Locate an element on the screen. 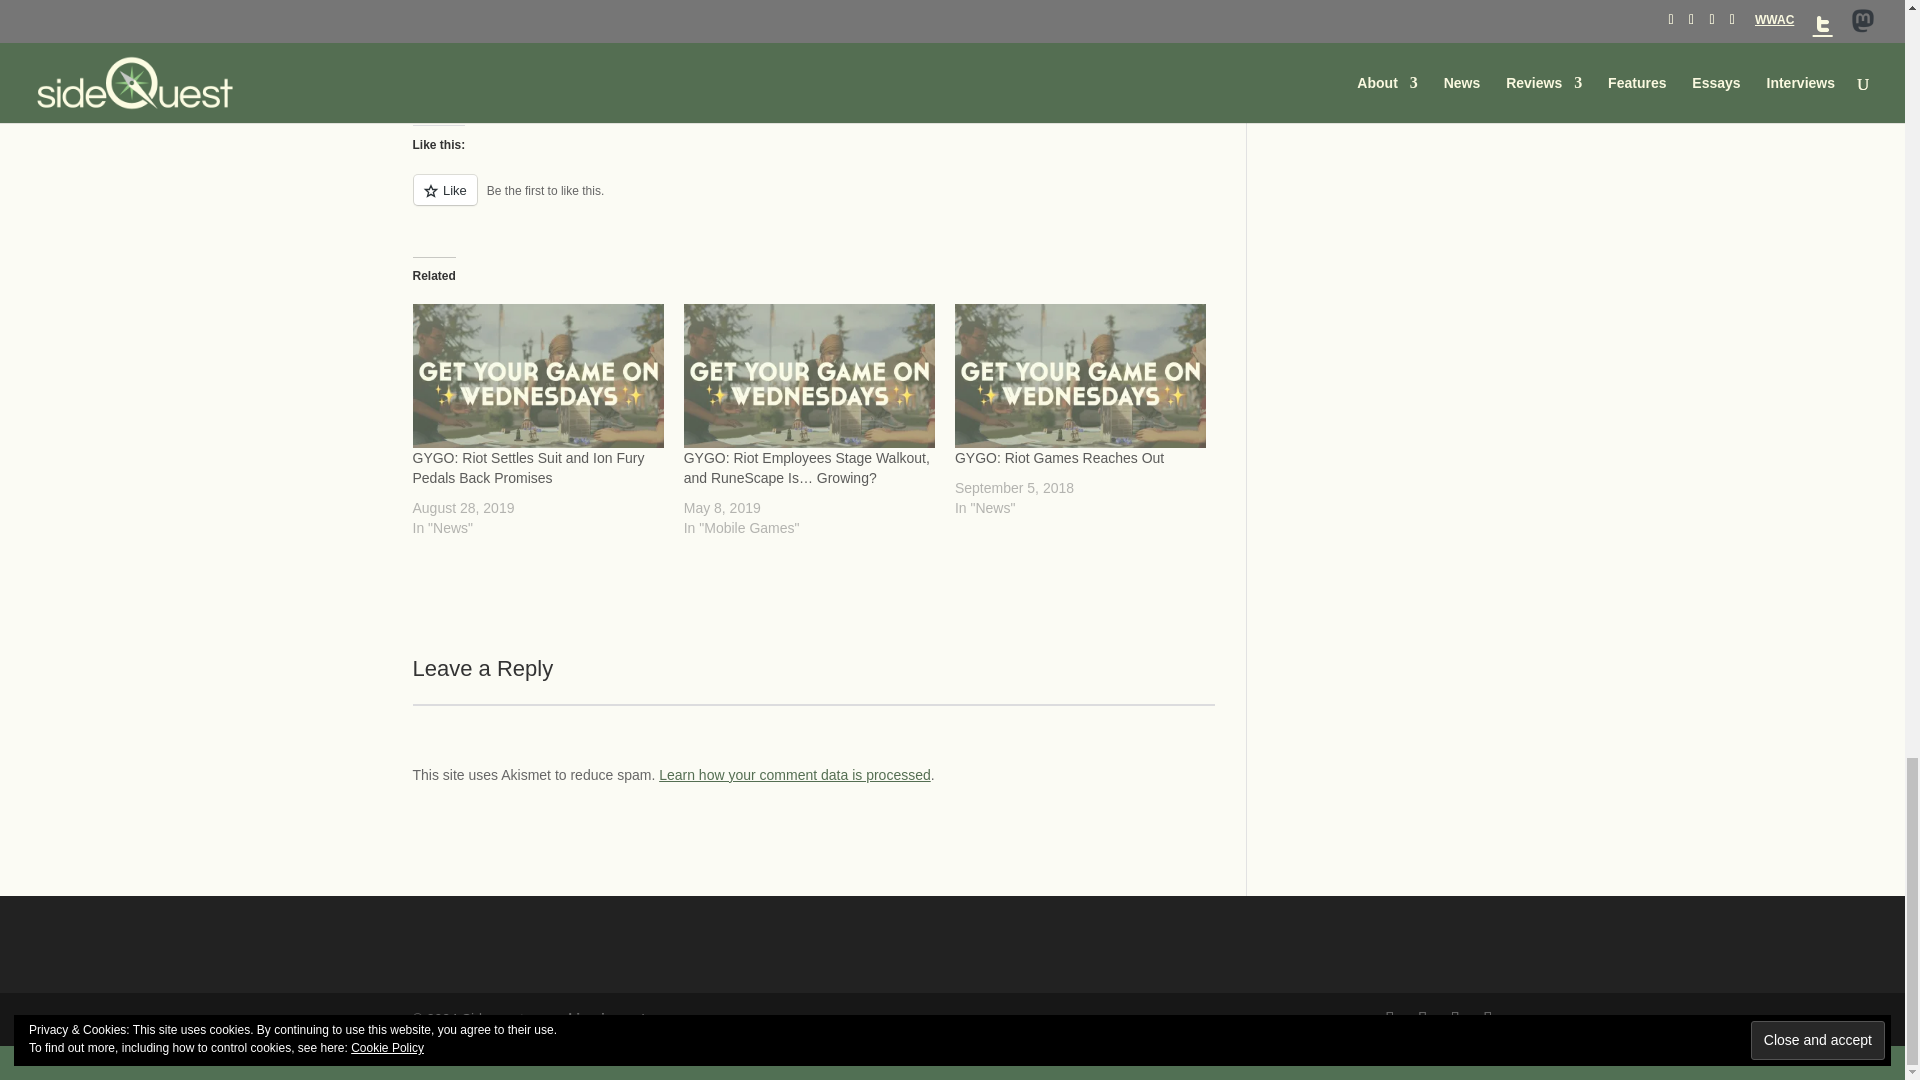 The width and height of the screenshot is (1920, 1080). Click to share on Tumblr is located at coordinates (588, 80).